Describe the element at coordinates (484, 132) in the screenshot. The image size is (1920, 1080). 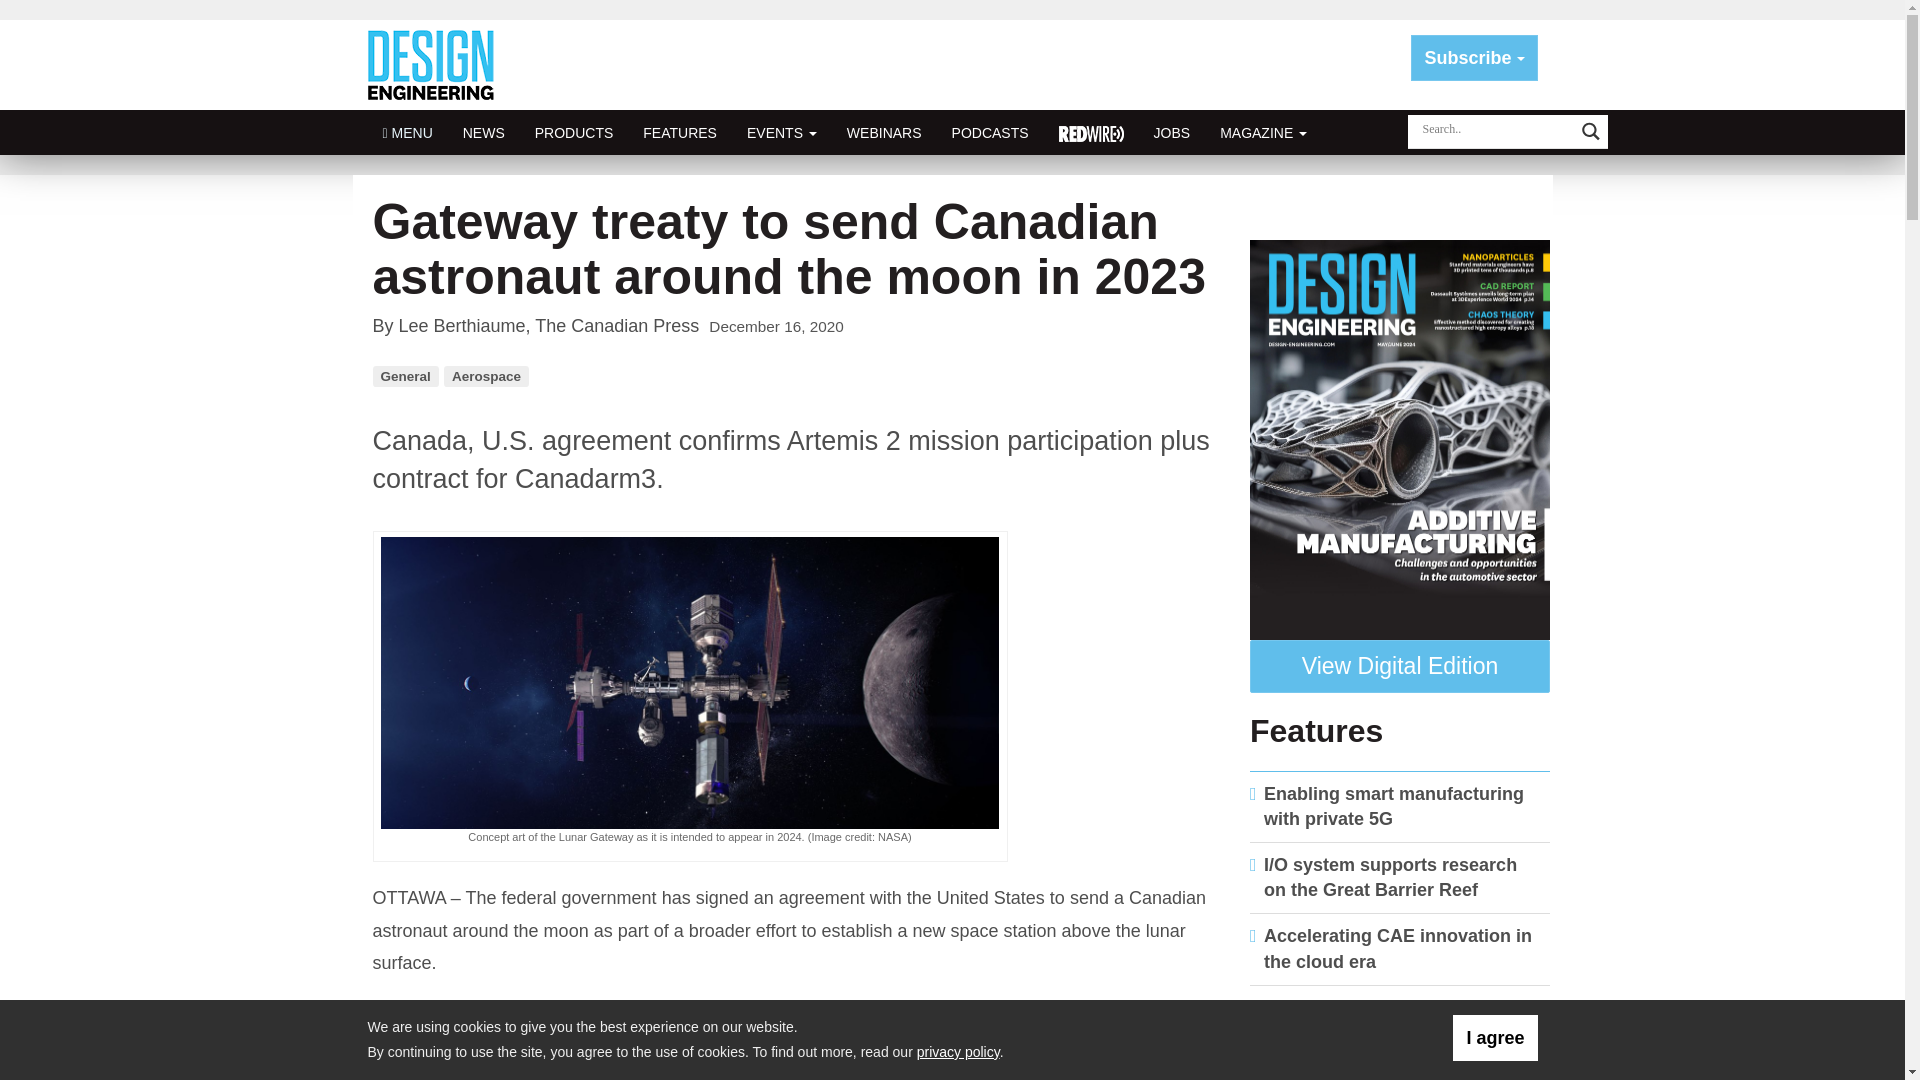
I see `NEWS` at that location.